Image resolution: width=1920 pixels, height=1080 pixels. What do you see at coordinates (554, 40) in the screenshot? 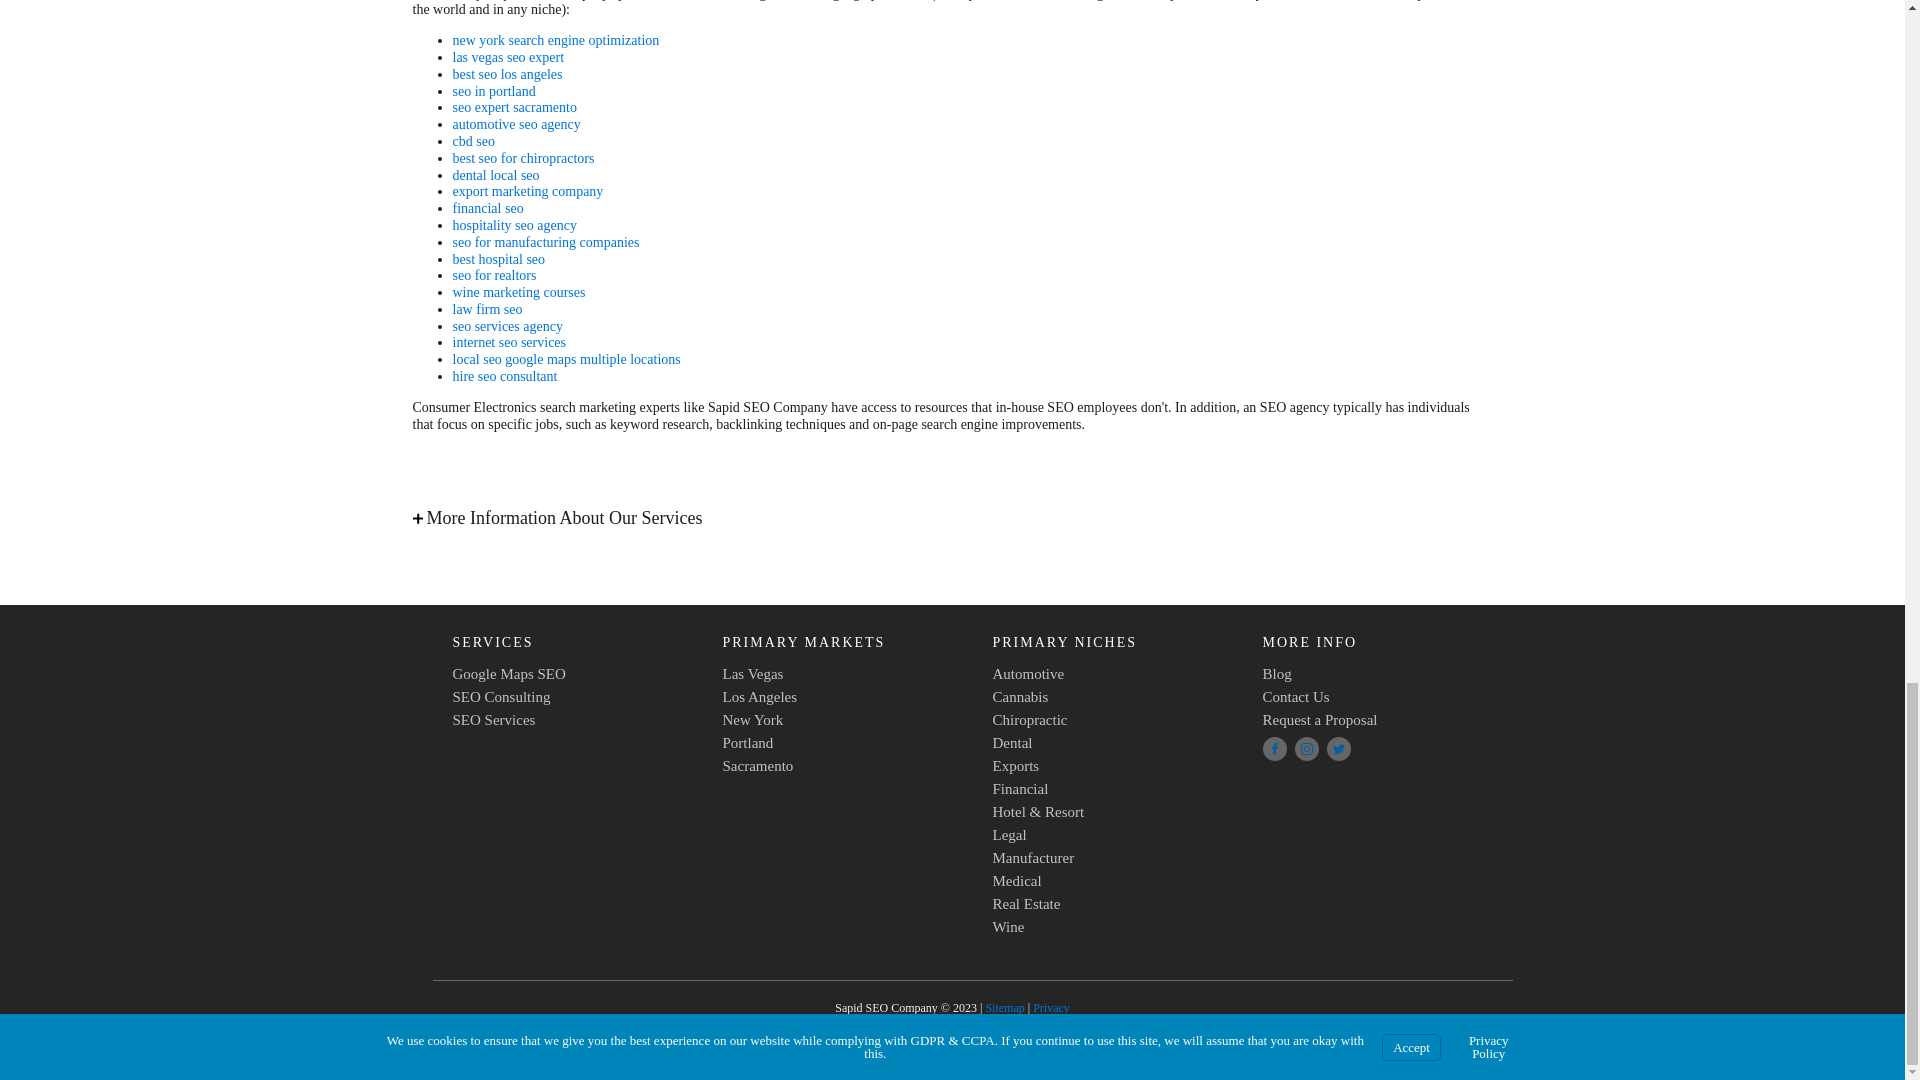
I see `new york search engine optimization` at bounding box center [554, 40].